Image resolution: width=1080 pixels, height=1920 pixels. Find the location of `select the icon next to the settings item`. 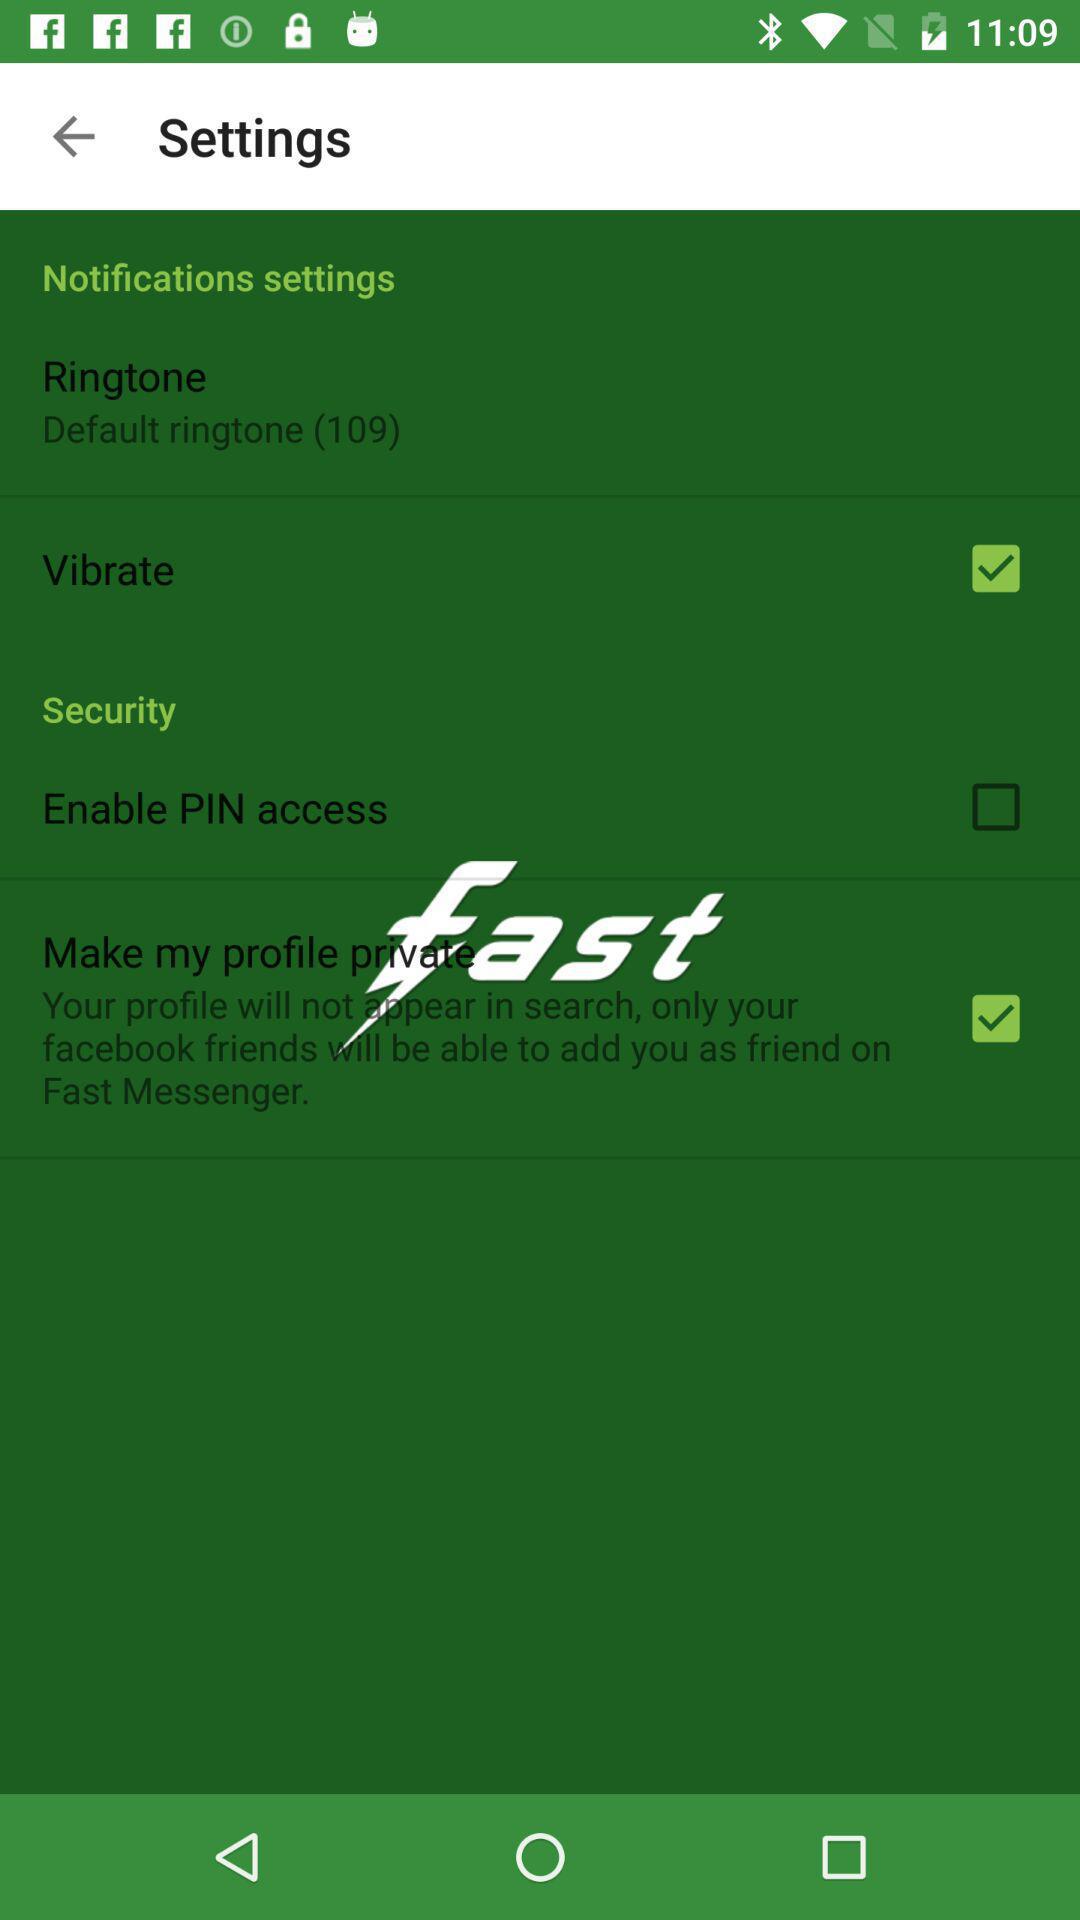

select the icon next to the settings item is located at coordinates (73, 136).